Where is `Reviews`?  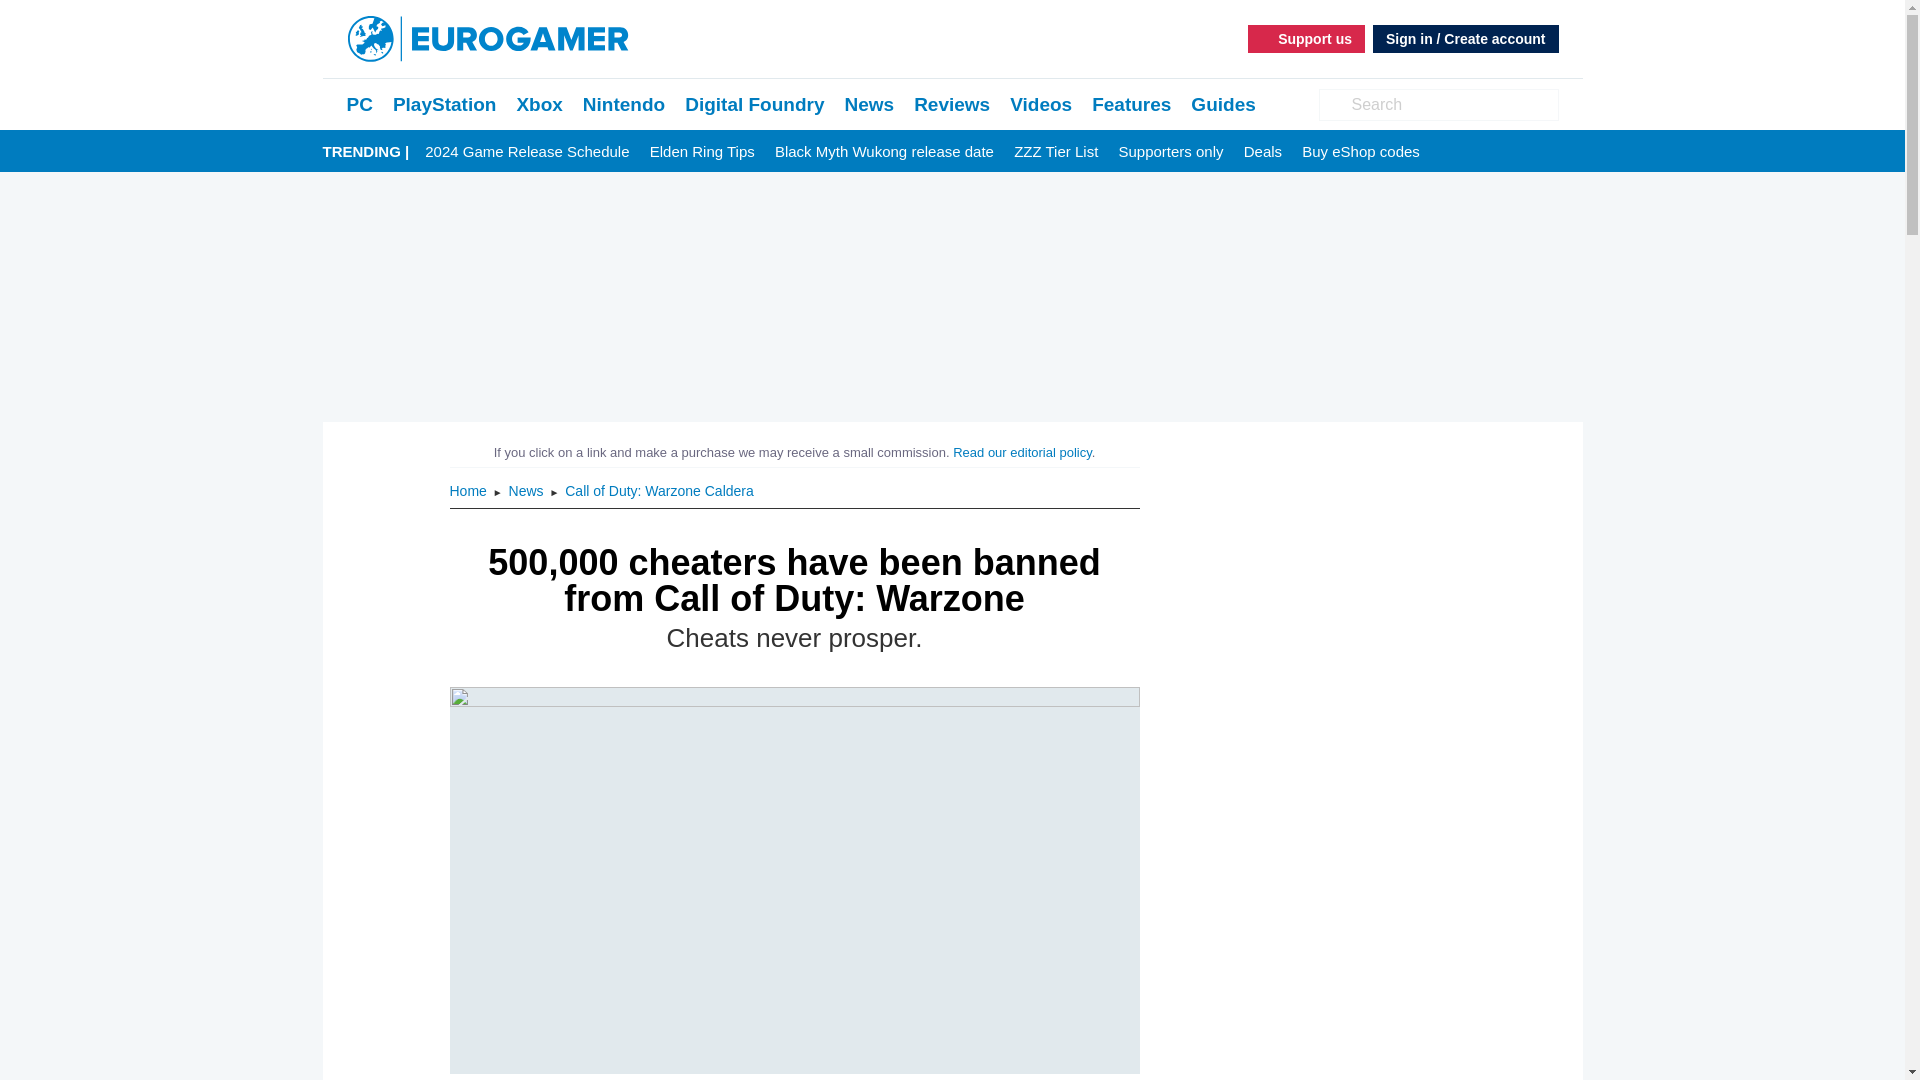
Reviews is located at coordinates (952, 104).